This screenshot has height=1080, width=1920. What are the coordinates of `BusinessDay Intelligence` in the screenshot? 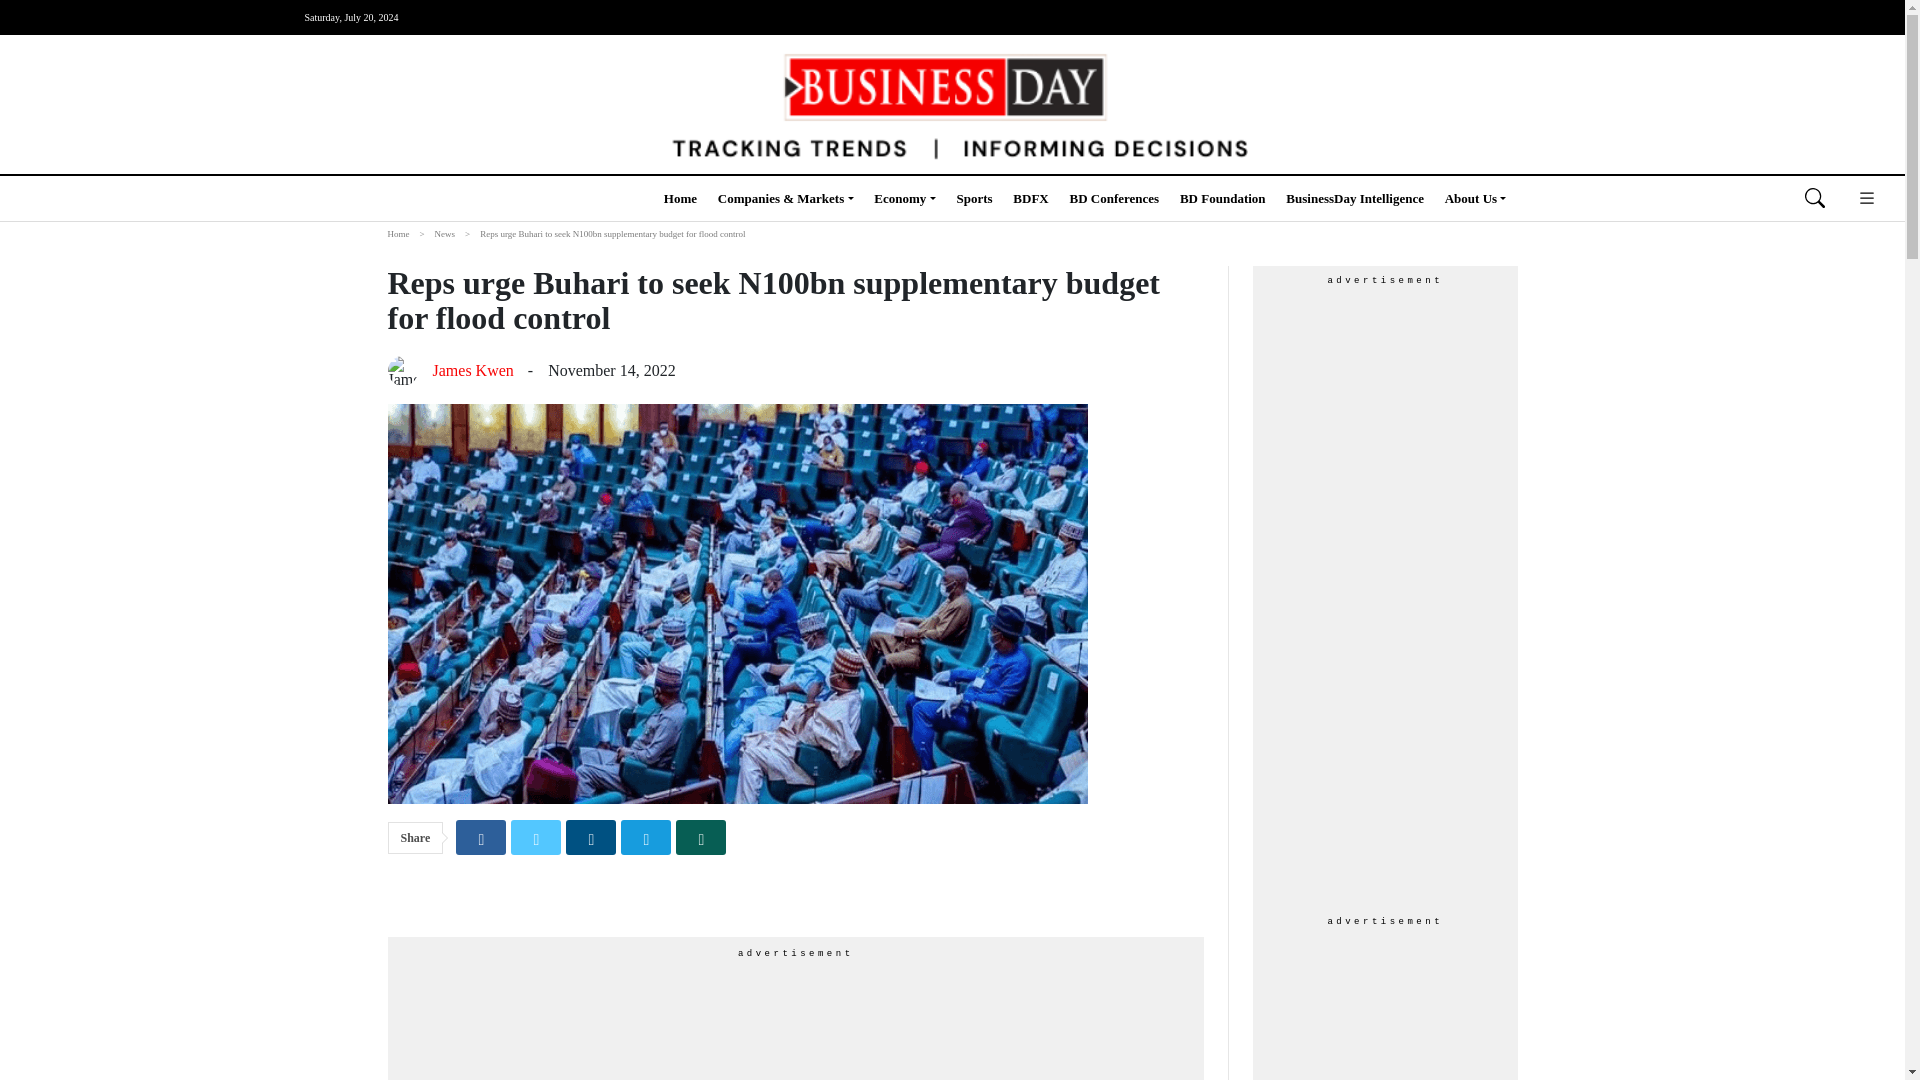 It's located at (1355, 198).